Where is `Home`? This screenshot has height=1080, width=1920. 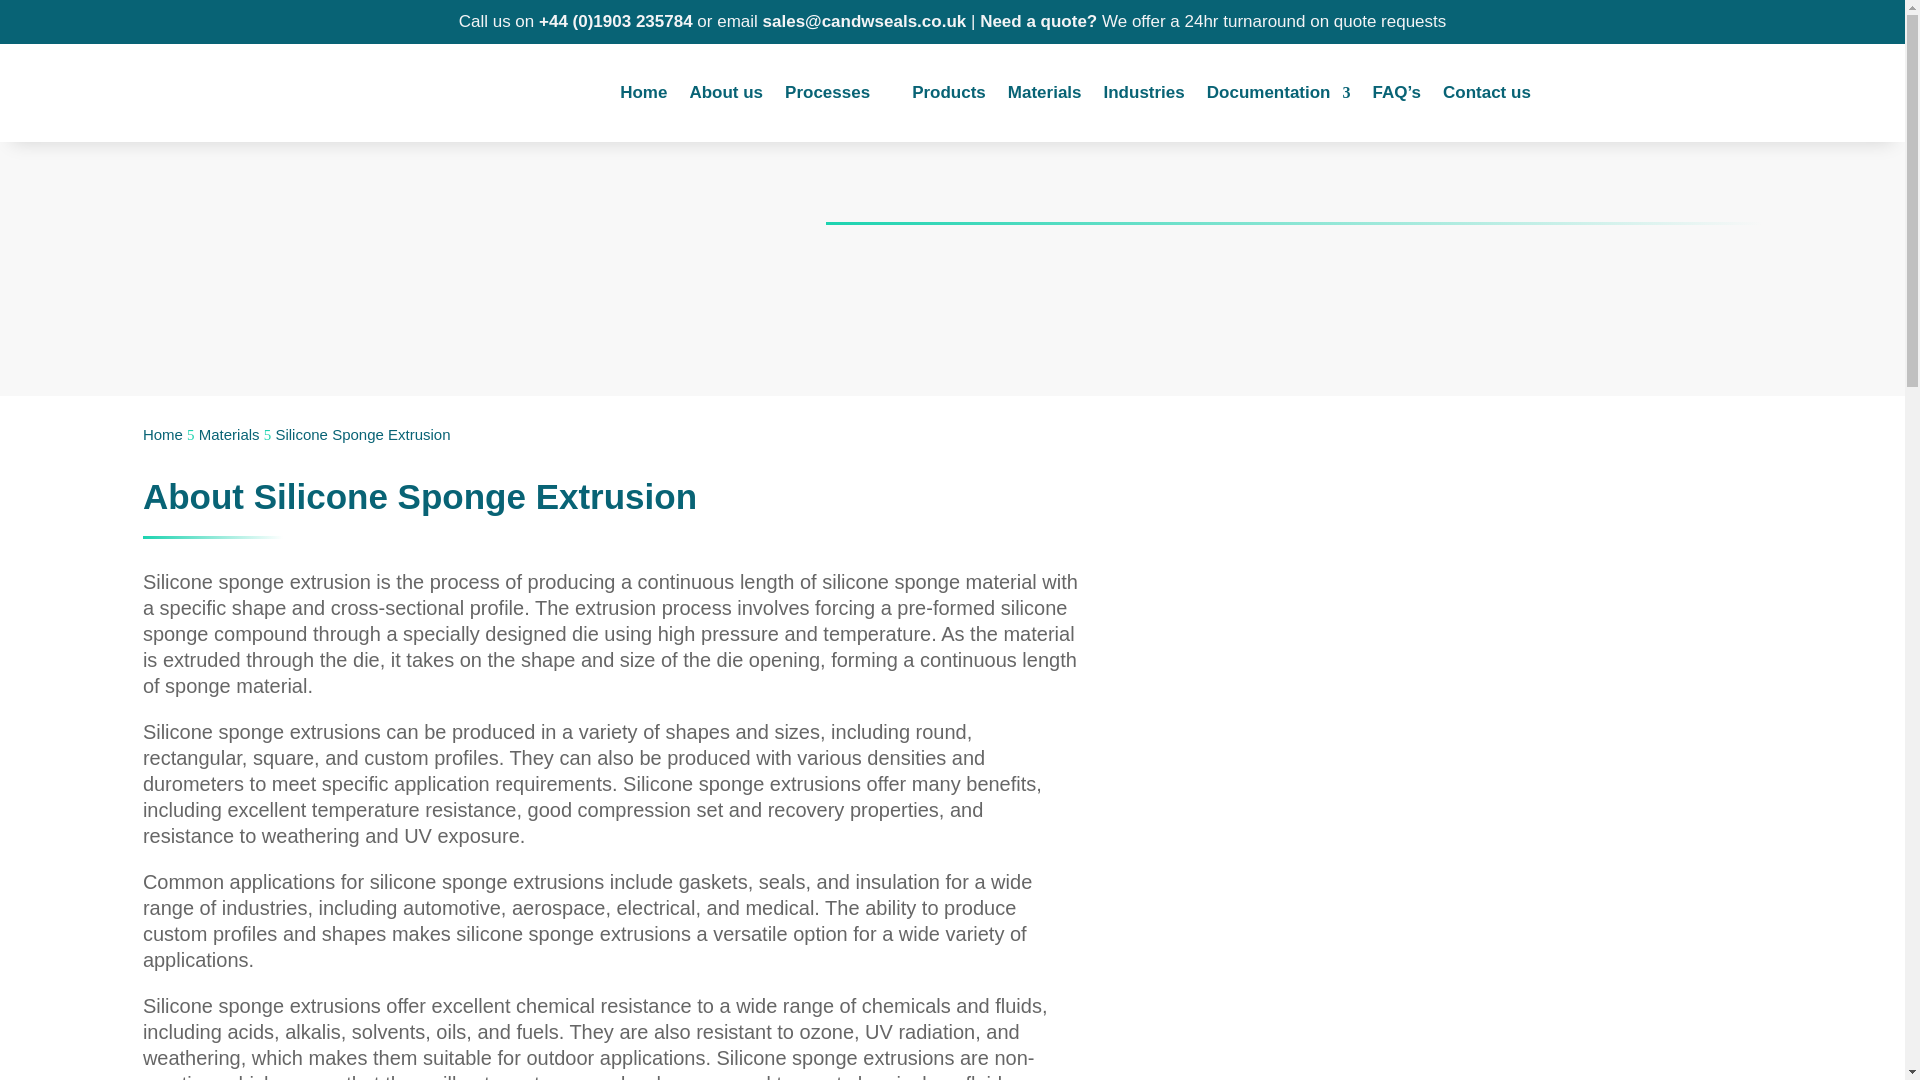
Home is located at coordinates (643, 97).